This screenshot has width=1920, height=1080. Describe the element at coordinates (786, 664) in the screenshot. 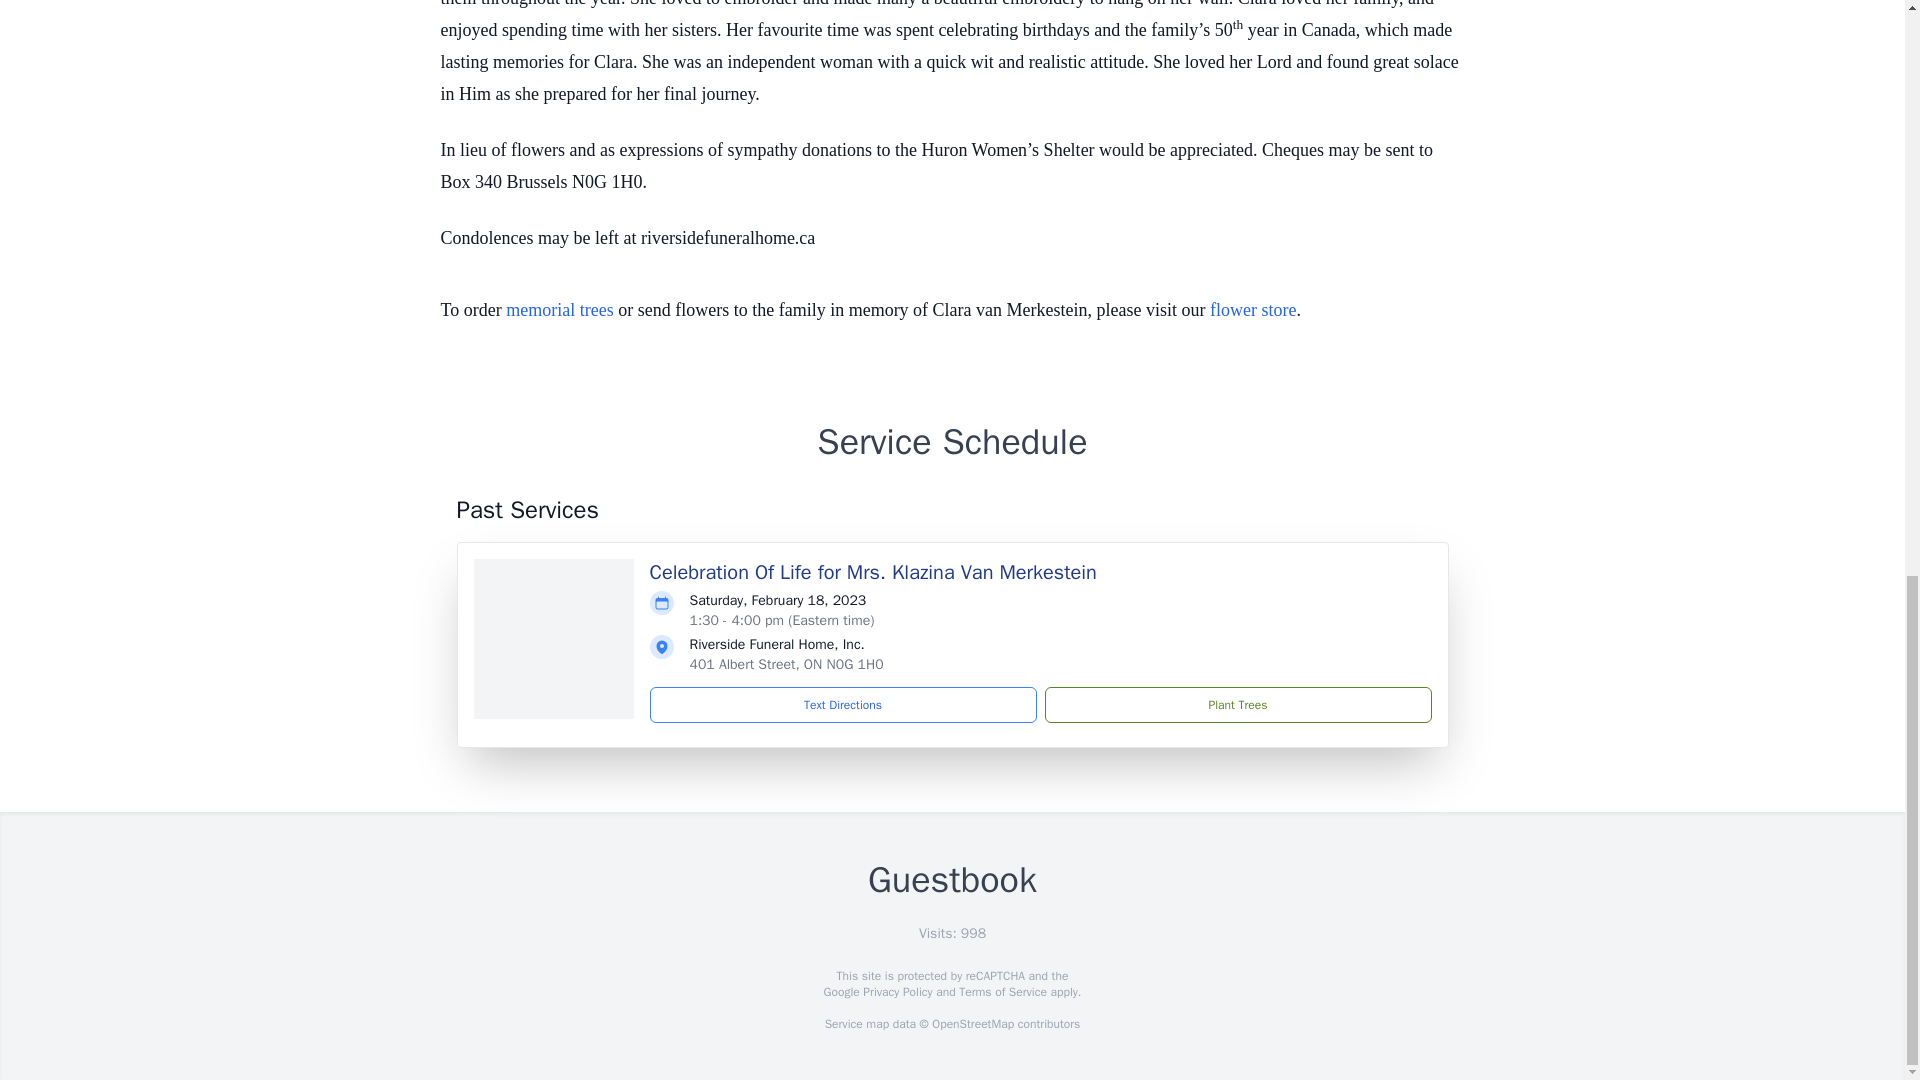

I see `401 Albert Street, ON N0G 1H0` at that location.